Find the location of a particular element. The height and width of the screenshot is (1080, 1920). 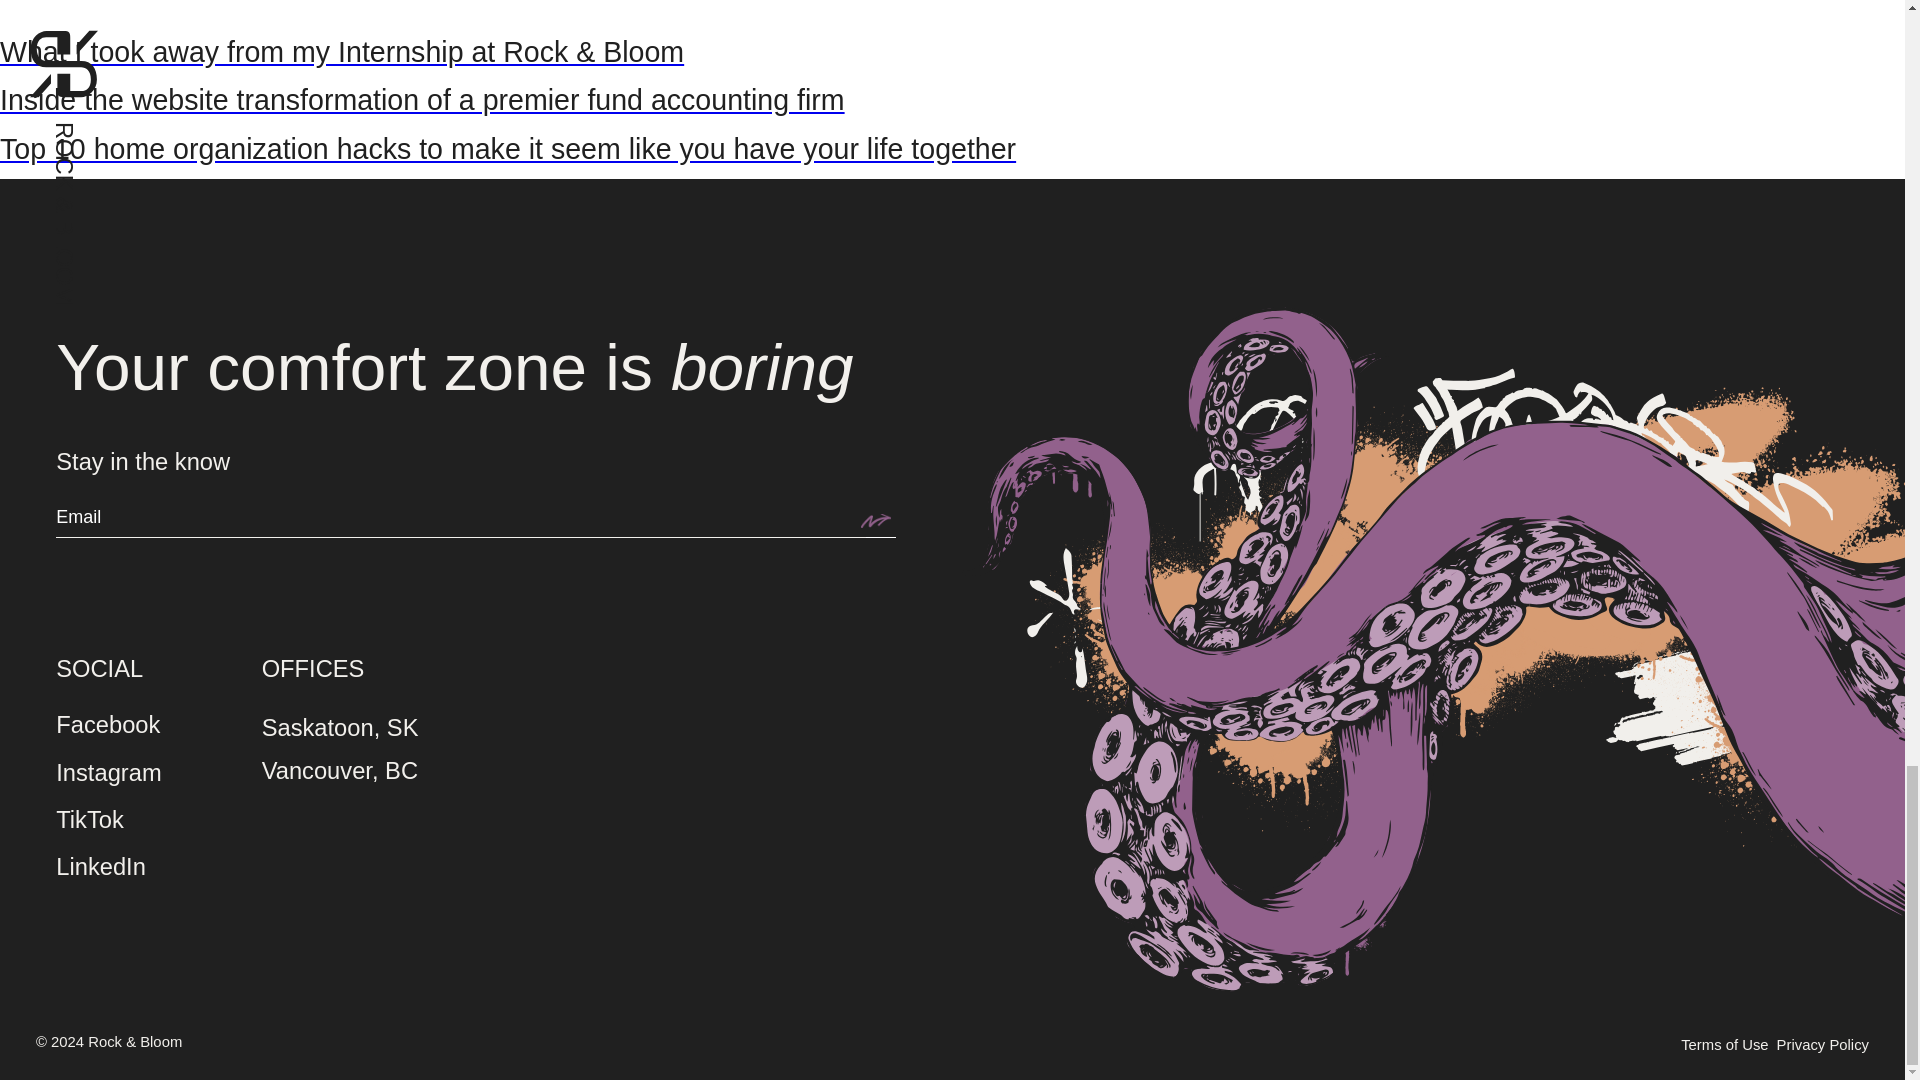

Instagram is located at coordinates (108, 774).